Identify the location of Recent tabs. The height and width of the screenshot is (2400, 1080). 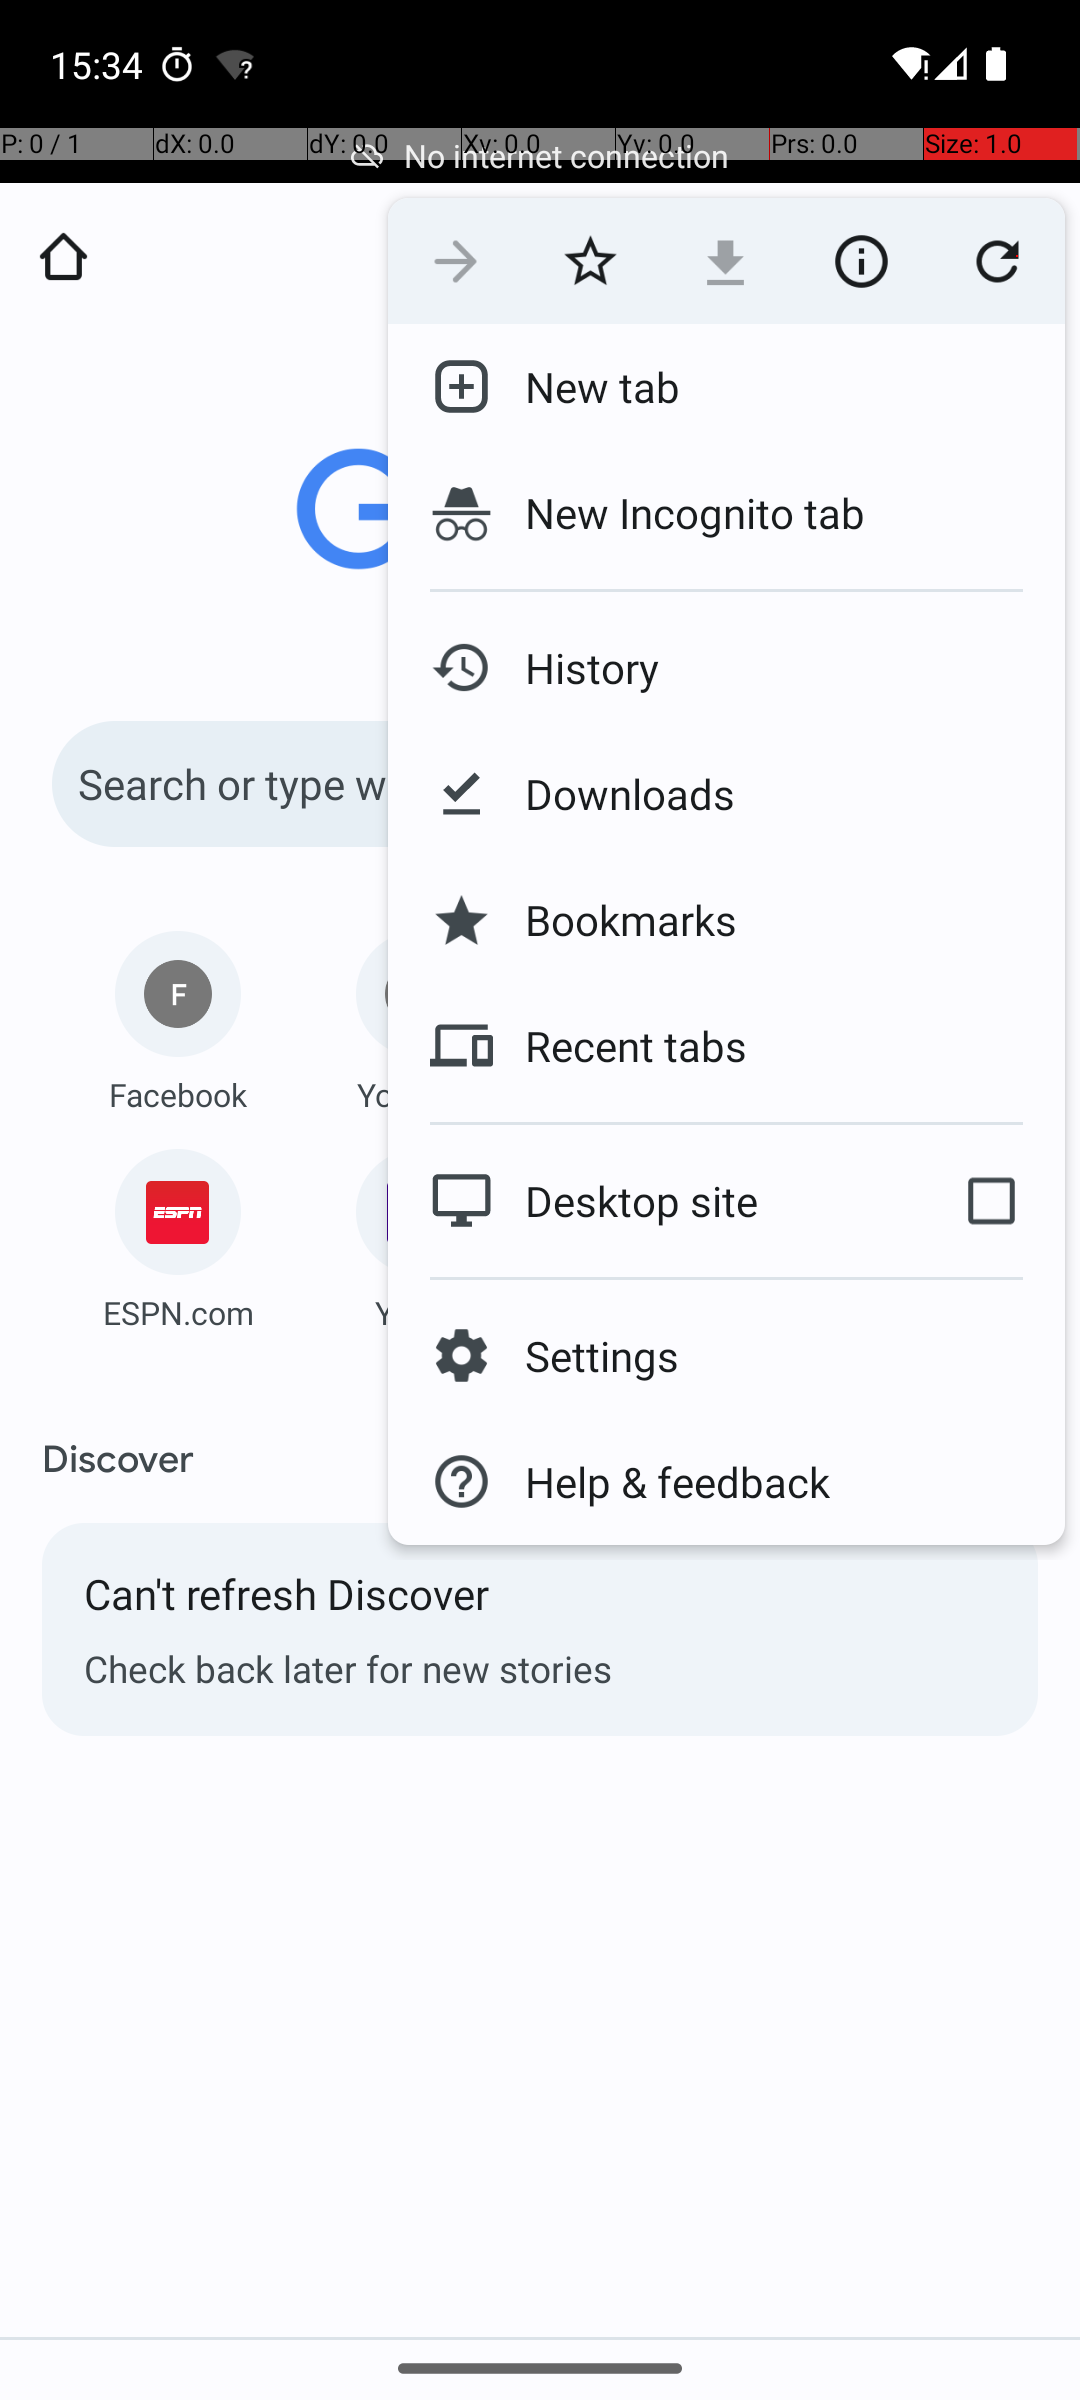
(620, 1046).